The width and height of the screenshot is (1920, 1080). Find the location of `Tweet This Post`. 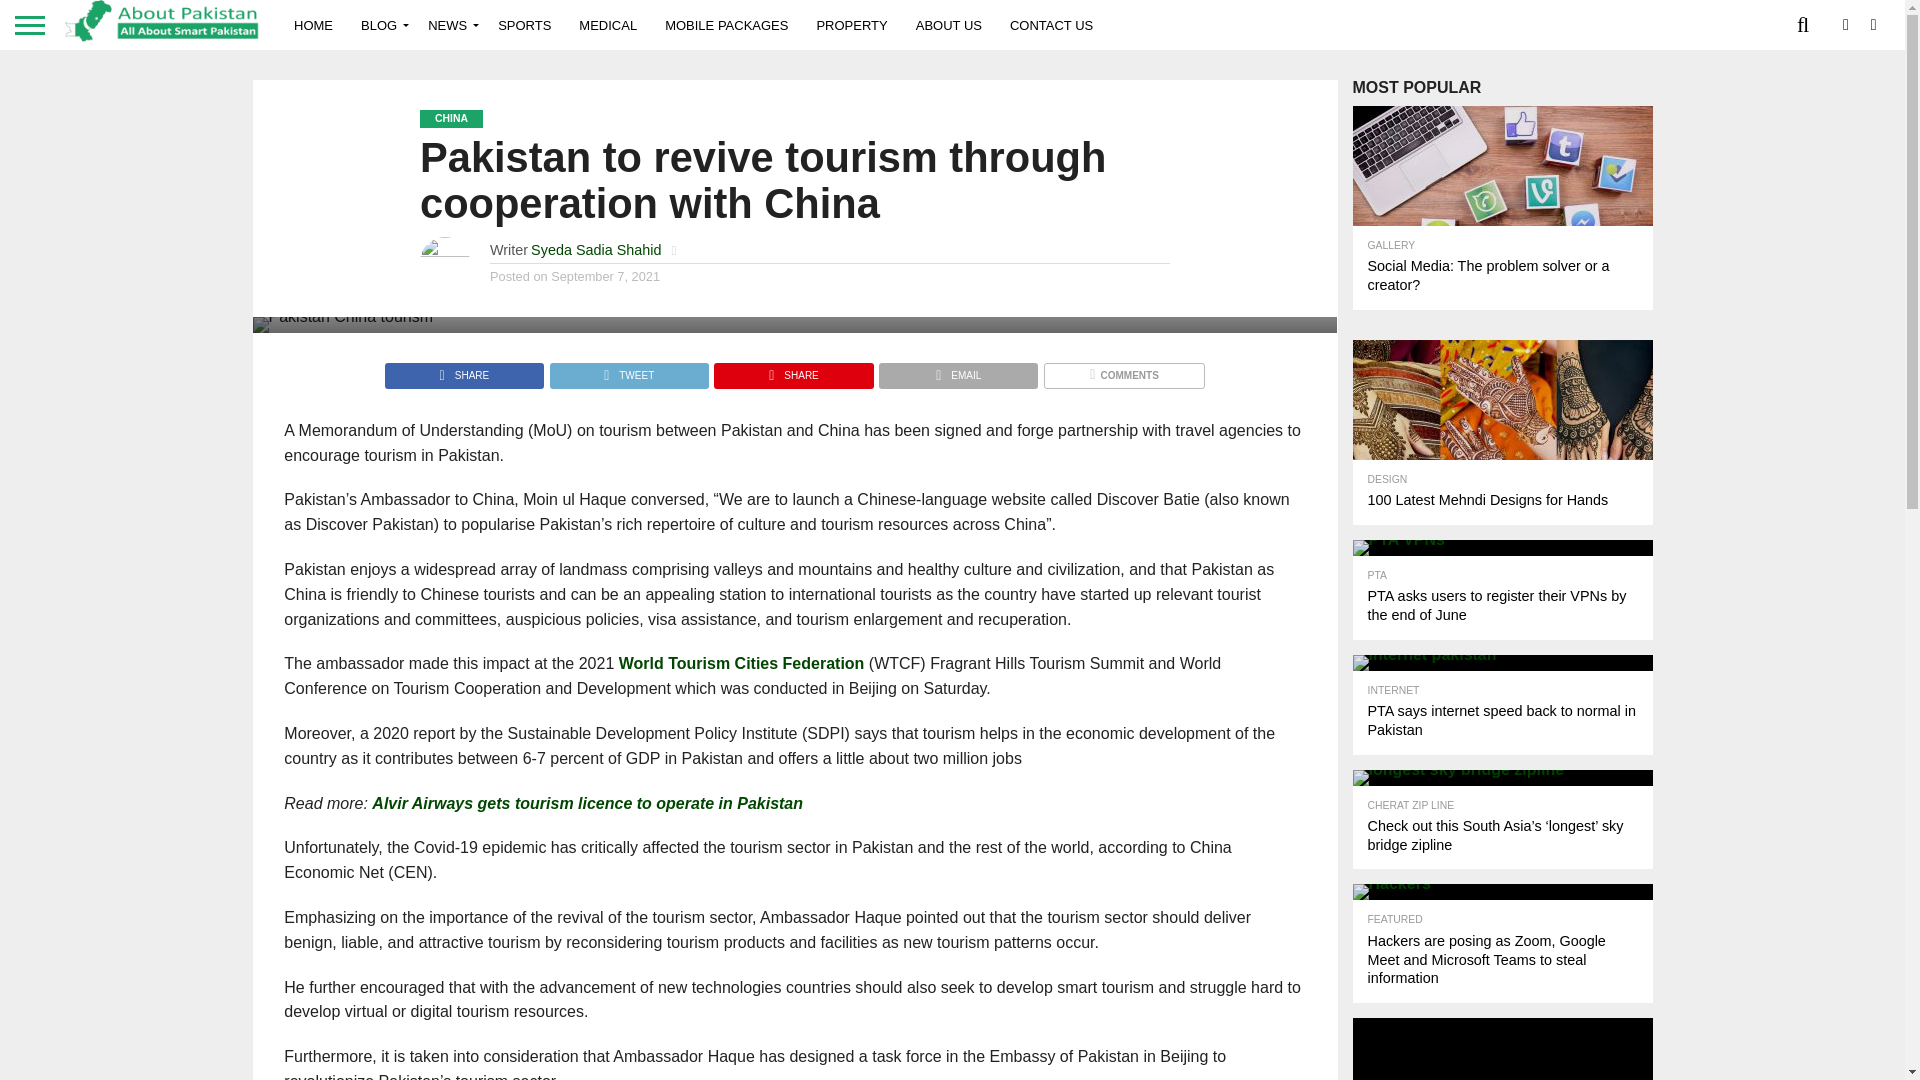

Tweet This Post is located at coordinates (628, 370).